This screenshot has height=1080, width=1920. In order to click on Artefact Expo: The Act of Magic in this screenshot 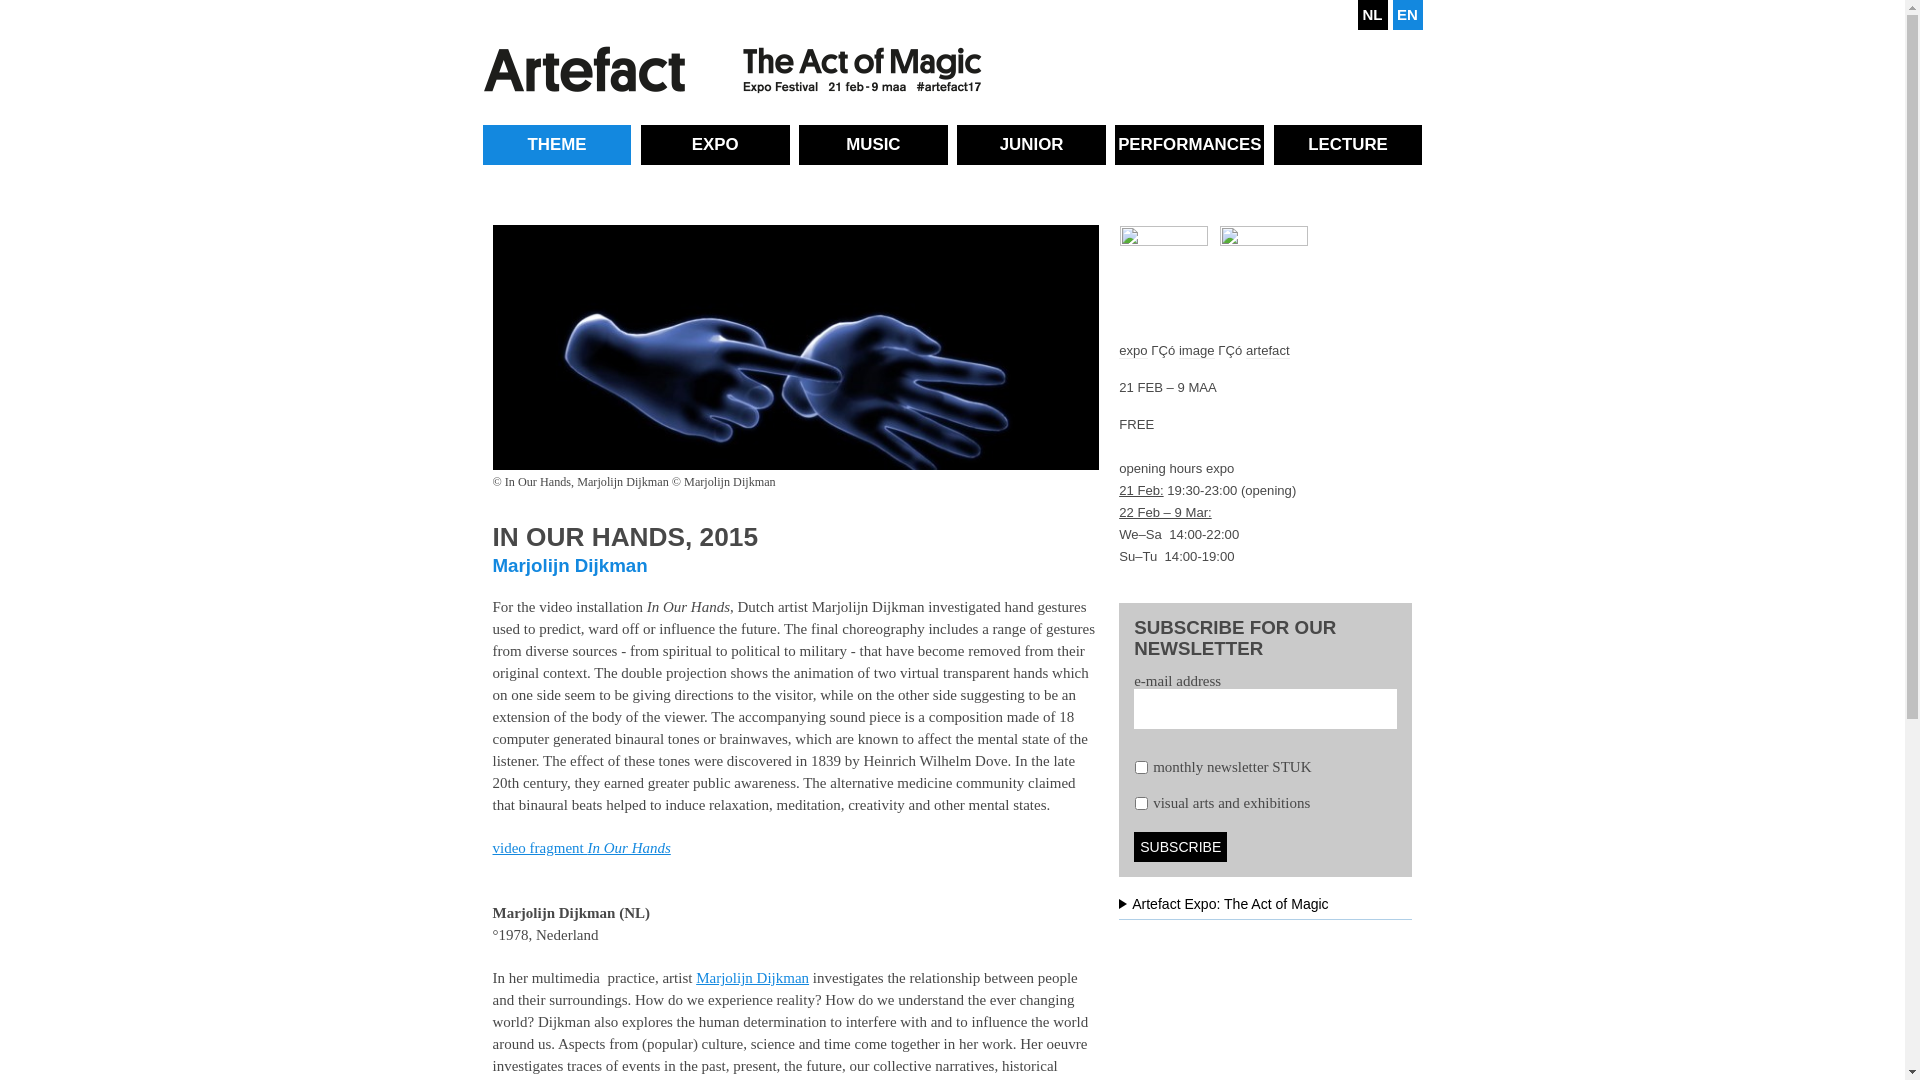, I will do `click(1266, 908)`.